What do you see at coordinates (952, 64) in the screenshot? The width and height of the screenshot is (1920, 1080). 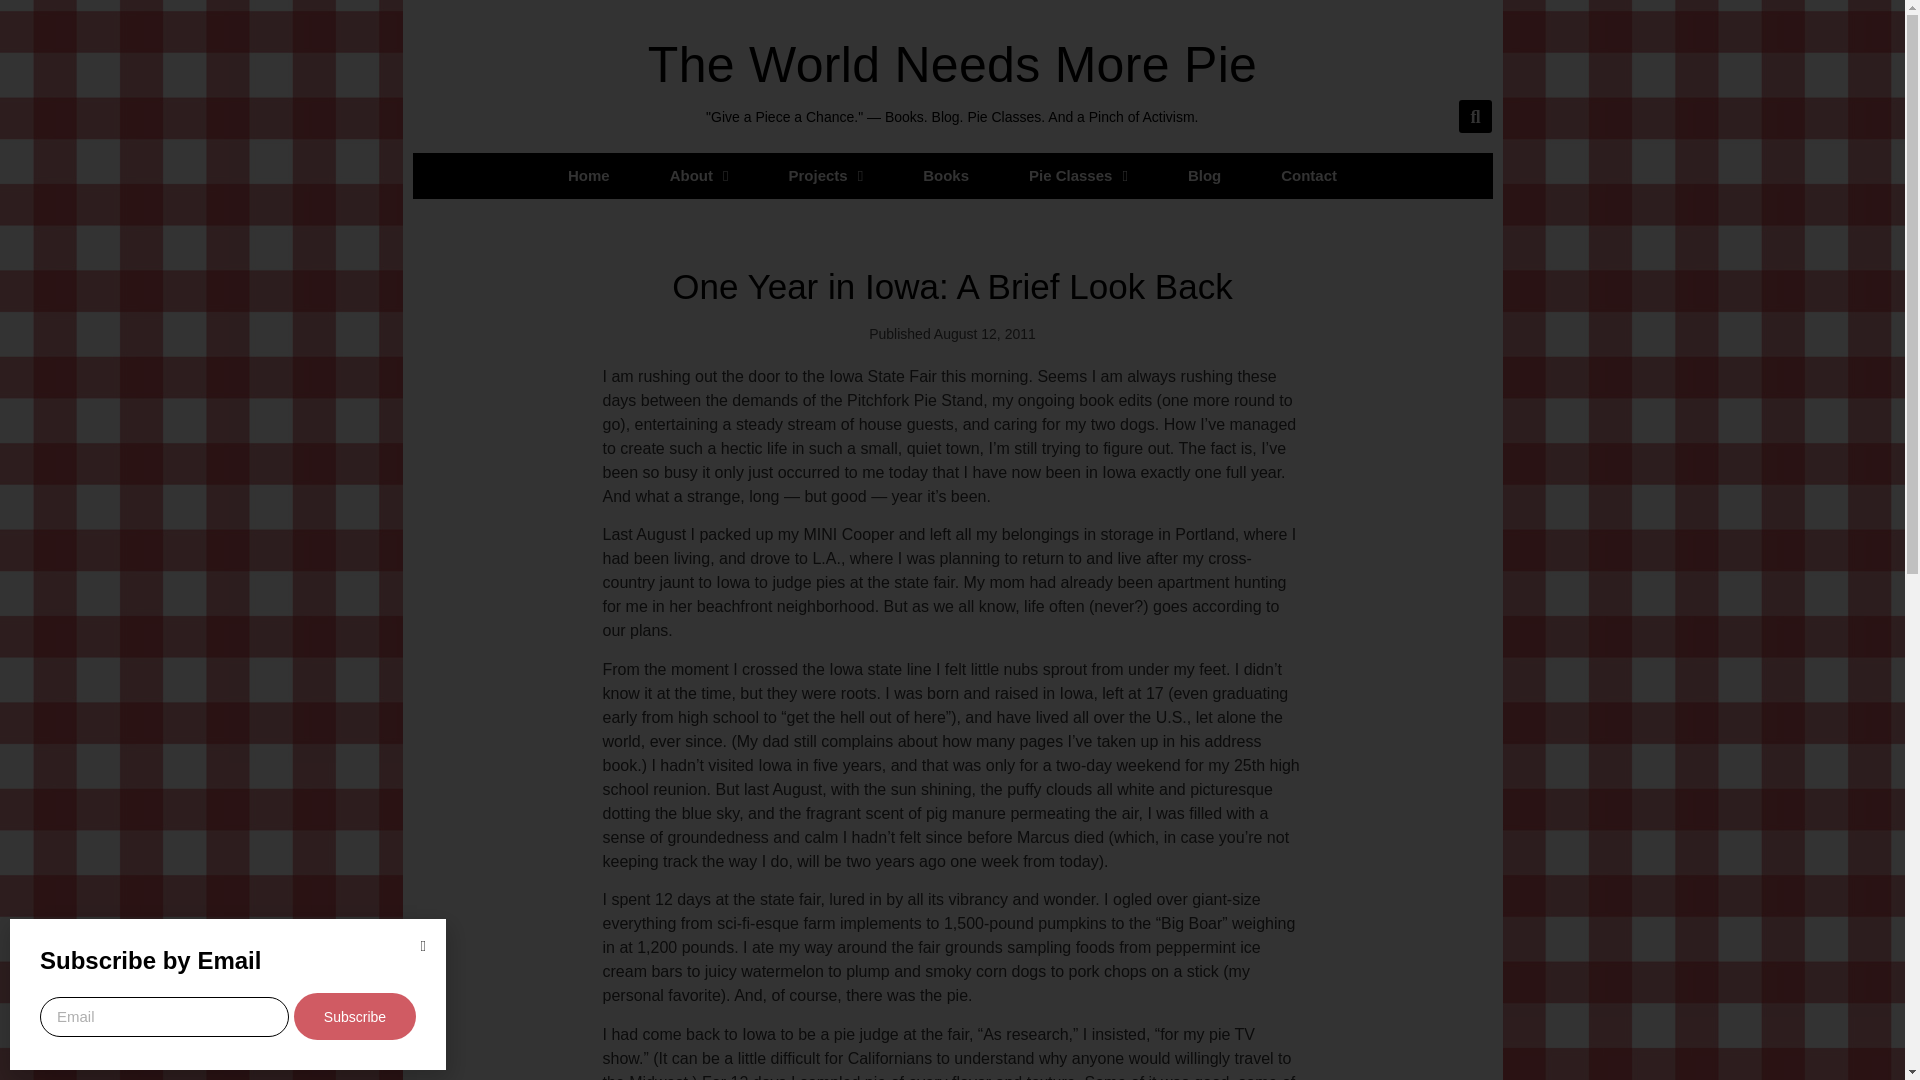 I see `The World Needs More Pie` at bounding box center [952, 64].